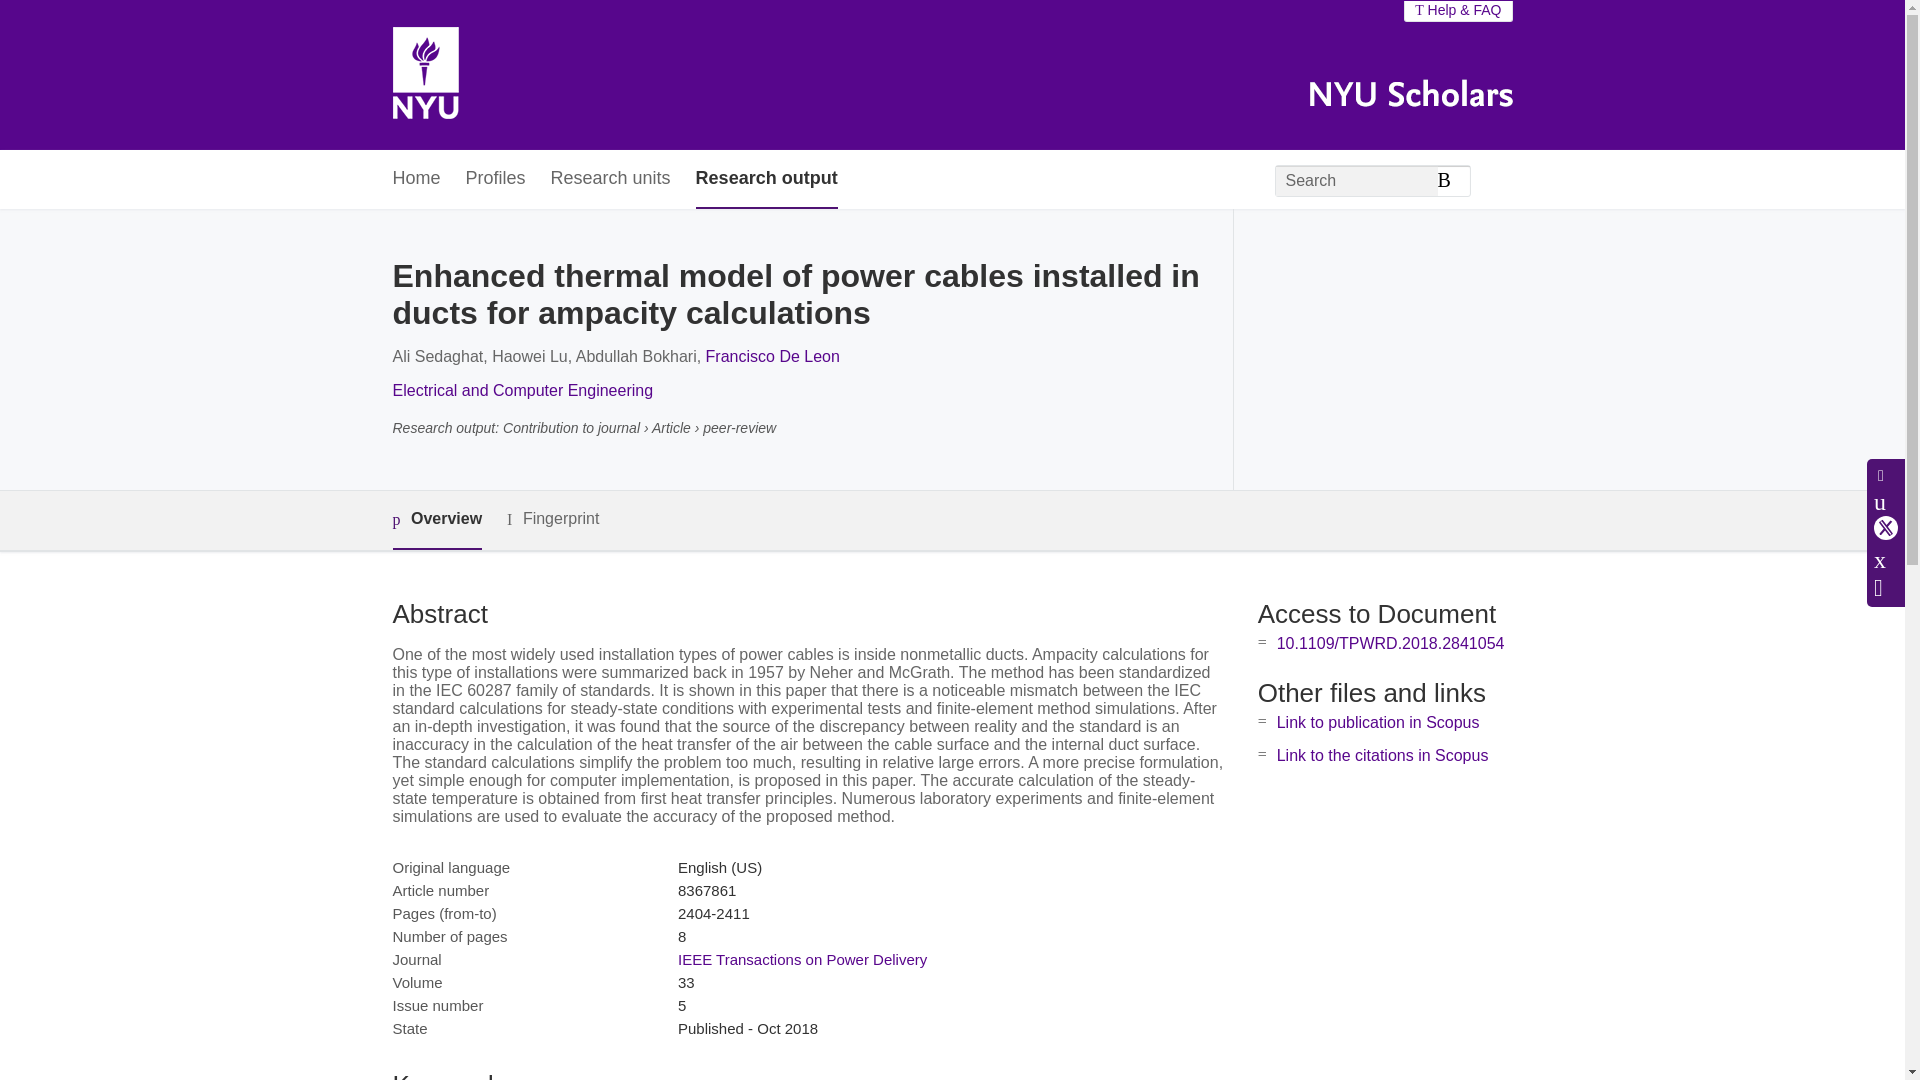  I want to click on IEEE Transactions on Power Delivery, so click(802, 959).